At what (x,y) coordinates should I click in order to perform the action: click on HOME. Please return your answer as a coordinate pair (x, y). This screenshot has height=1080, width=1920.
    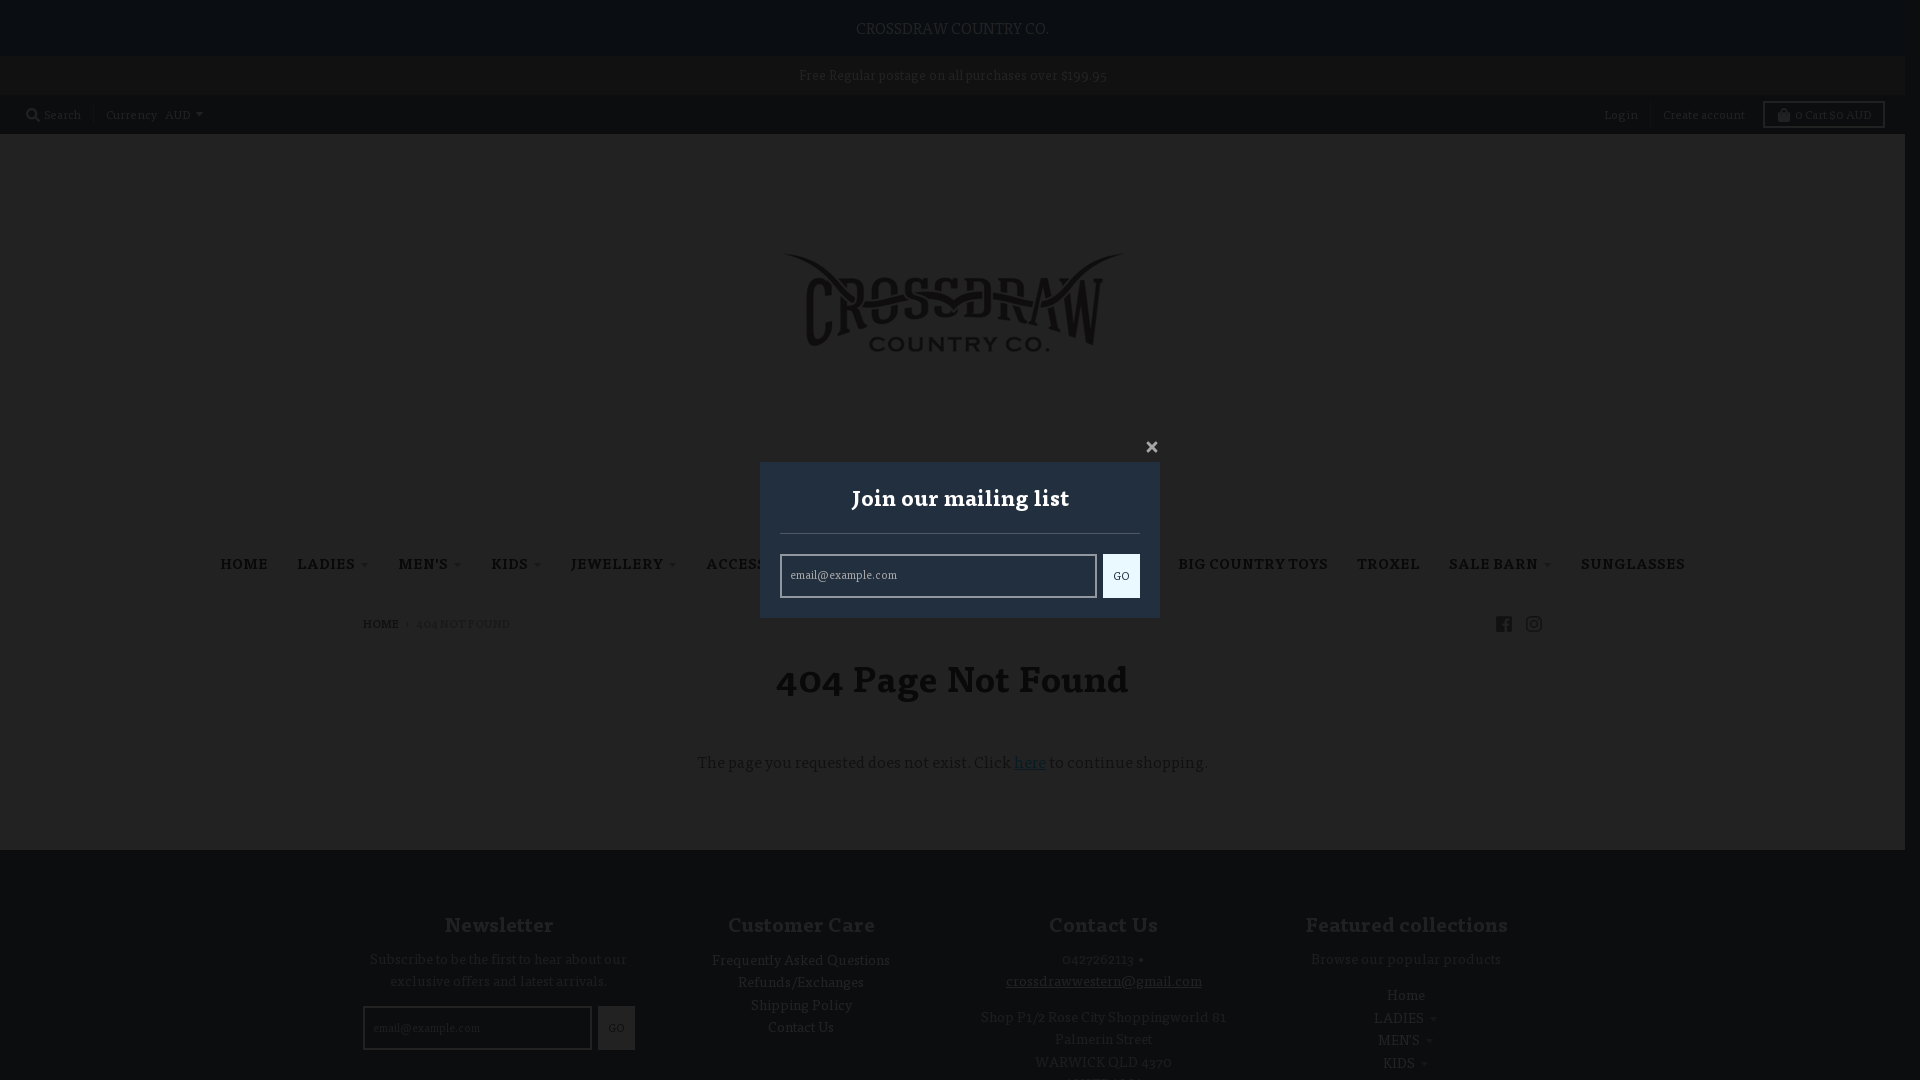
    Looking at the image, I should click on (380, 624).